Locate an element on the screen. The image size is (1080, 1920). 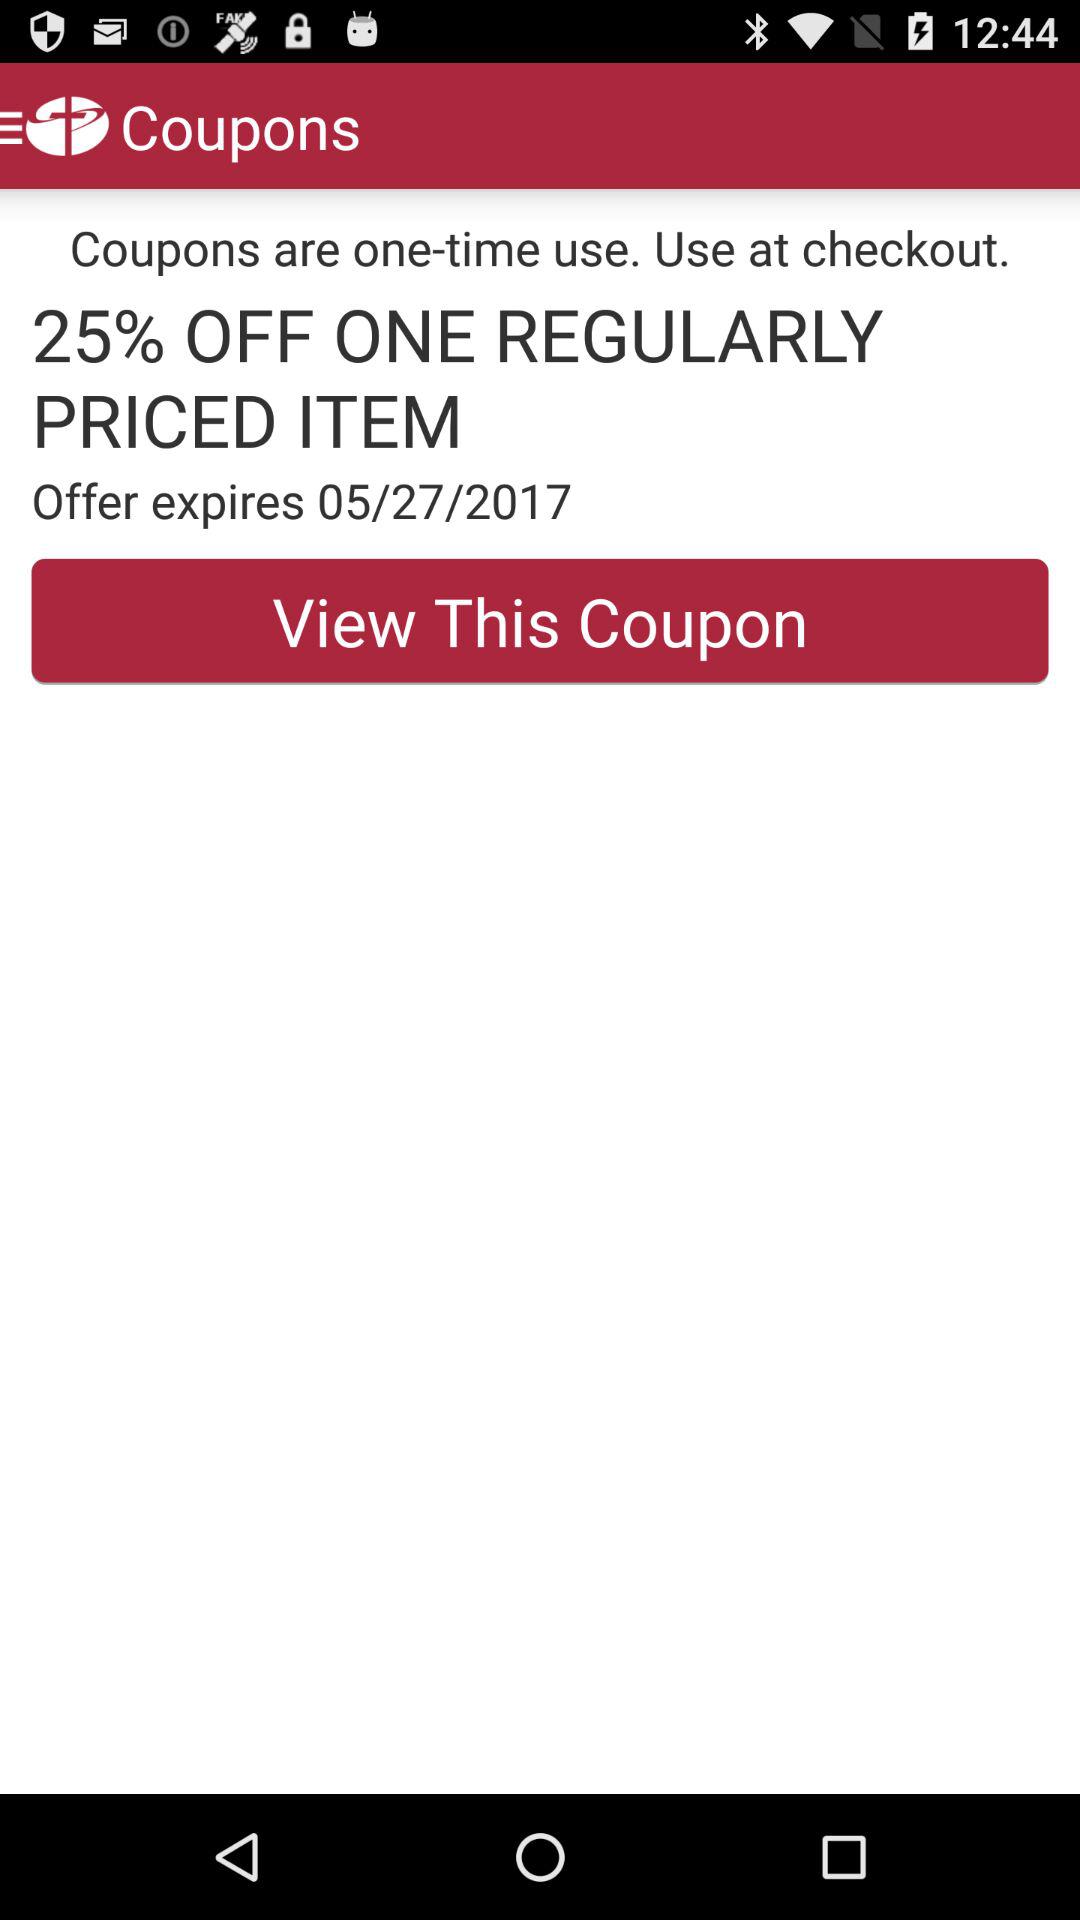
open the app below coupons are one is located at coordinates (540, 376).